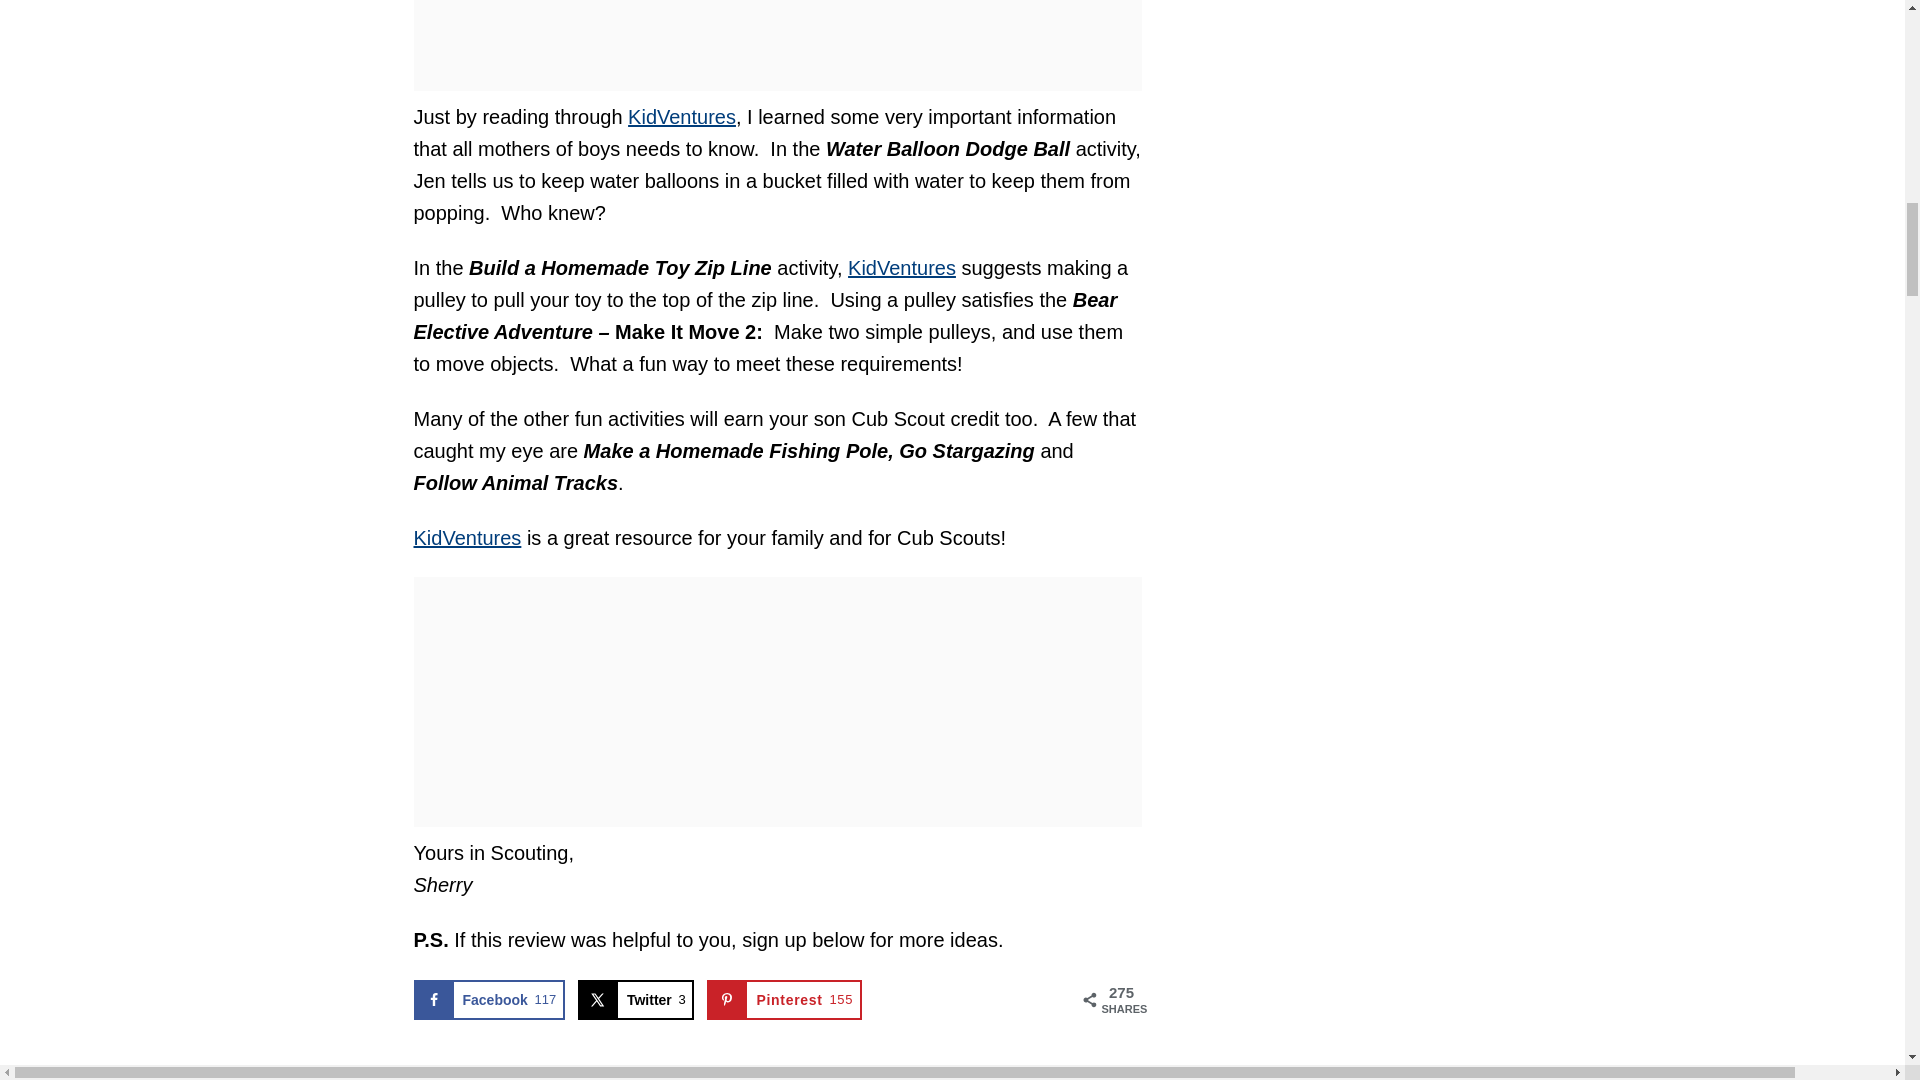  What do you see at coordinates (489, 999) in the screenshot?
I see `Share on Facebook` at bounding box center [489, 999].